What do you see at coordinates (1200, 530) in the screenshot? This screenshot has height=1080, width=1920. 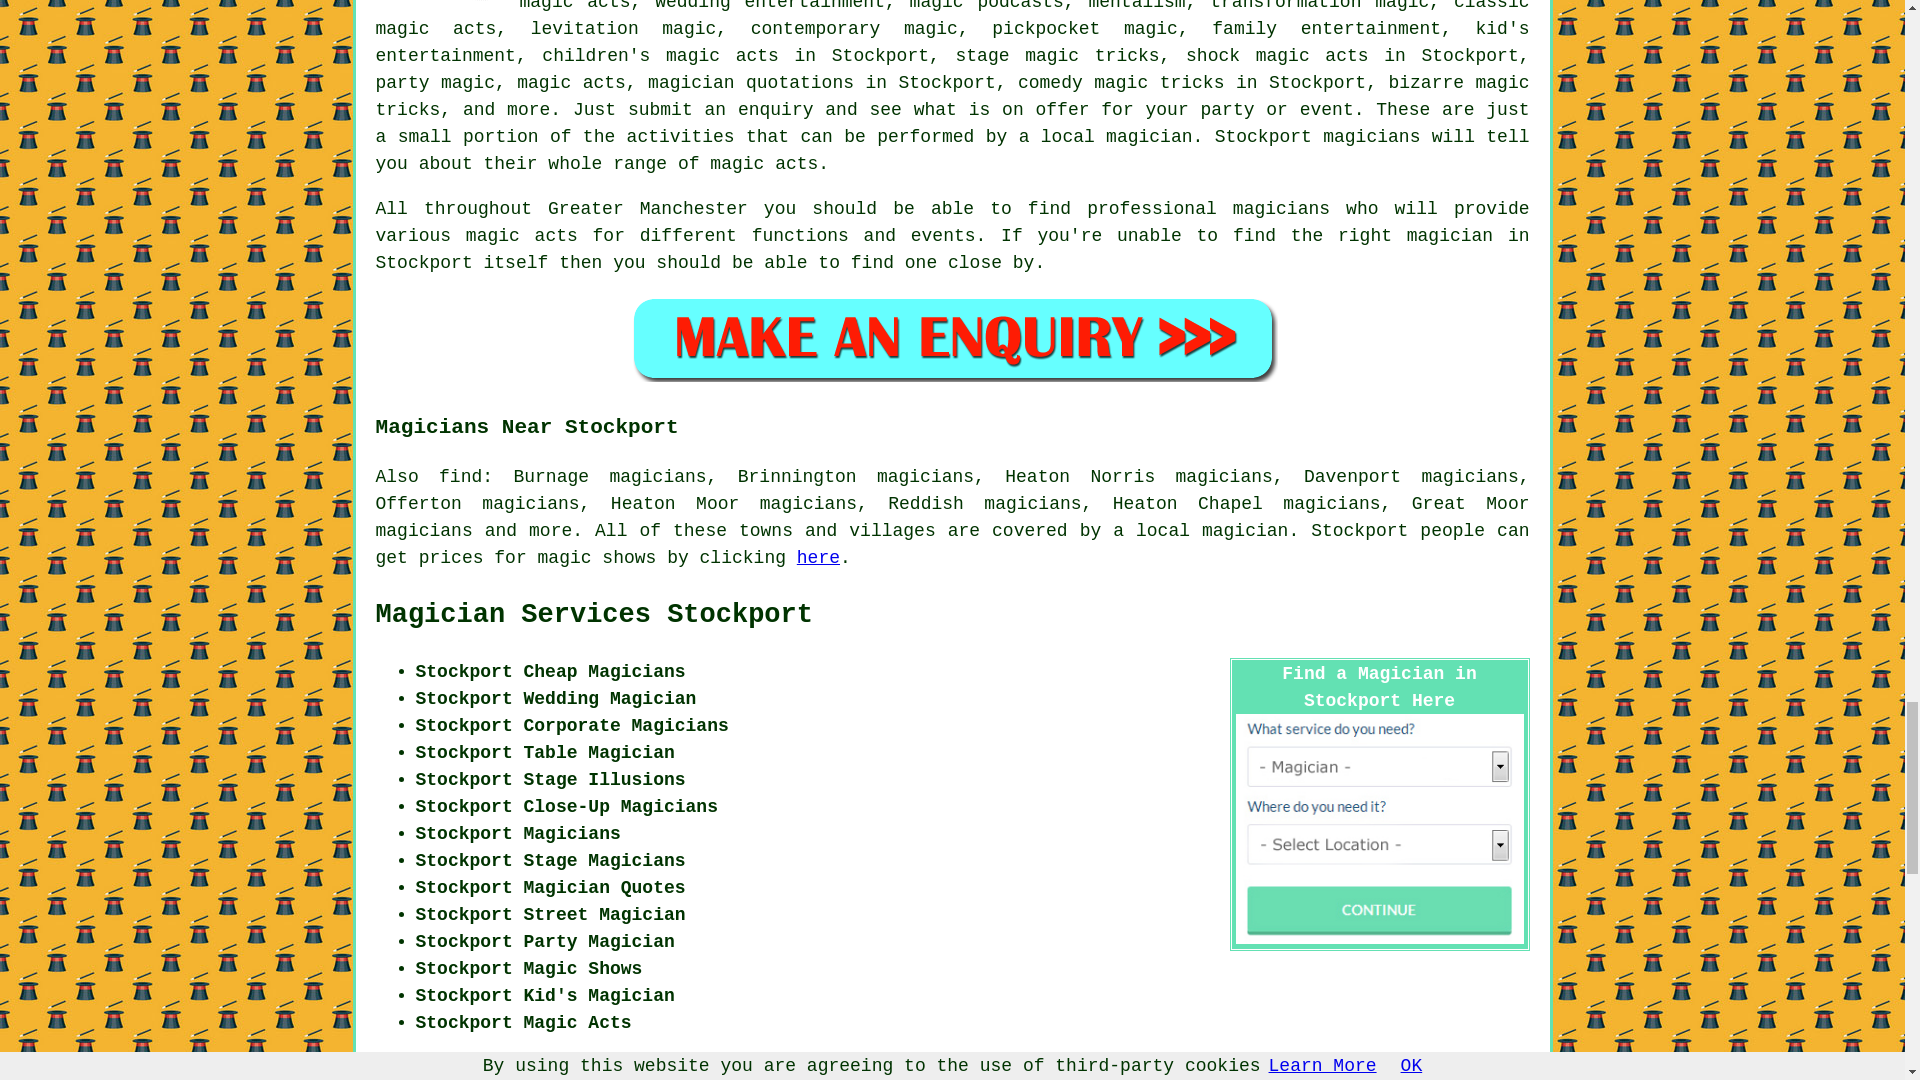 I see `a local magician` at bounding box center [1200, 530].